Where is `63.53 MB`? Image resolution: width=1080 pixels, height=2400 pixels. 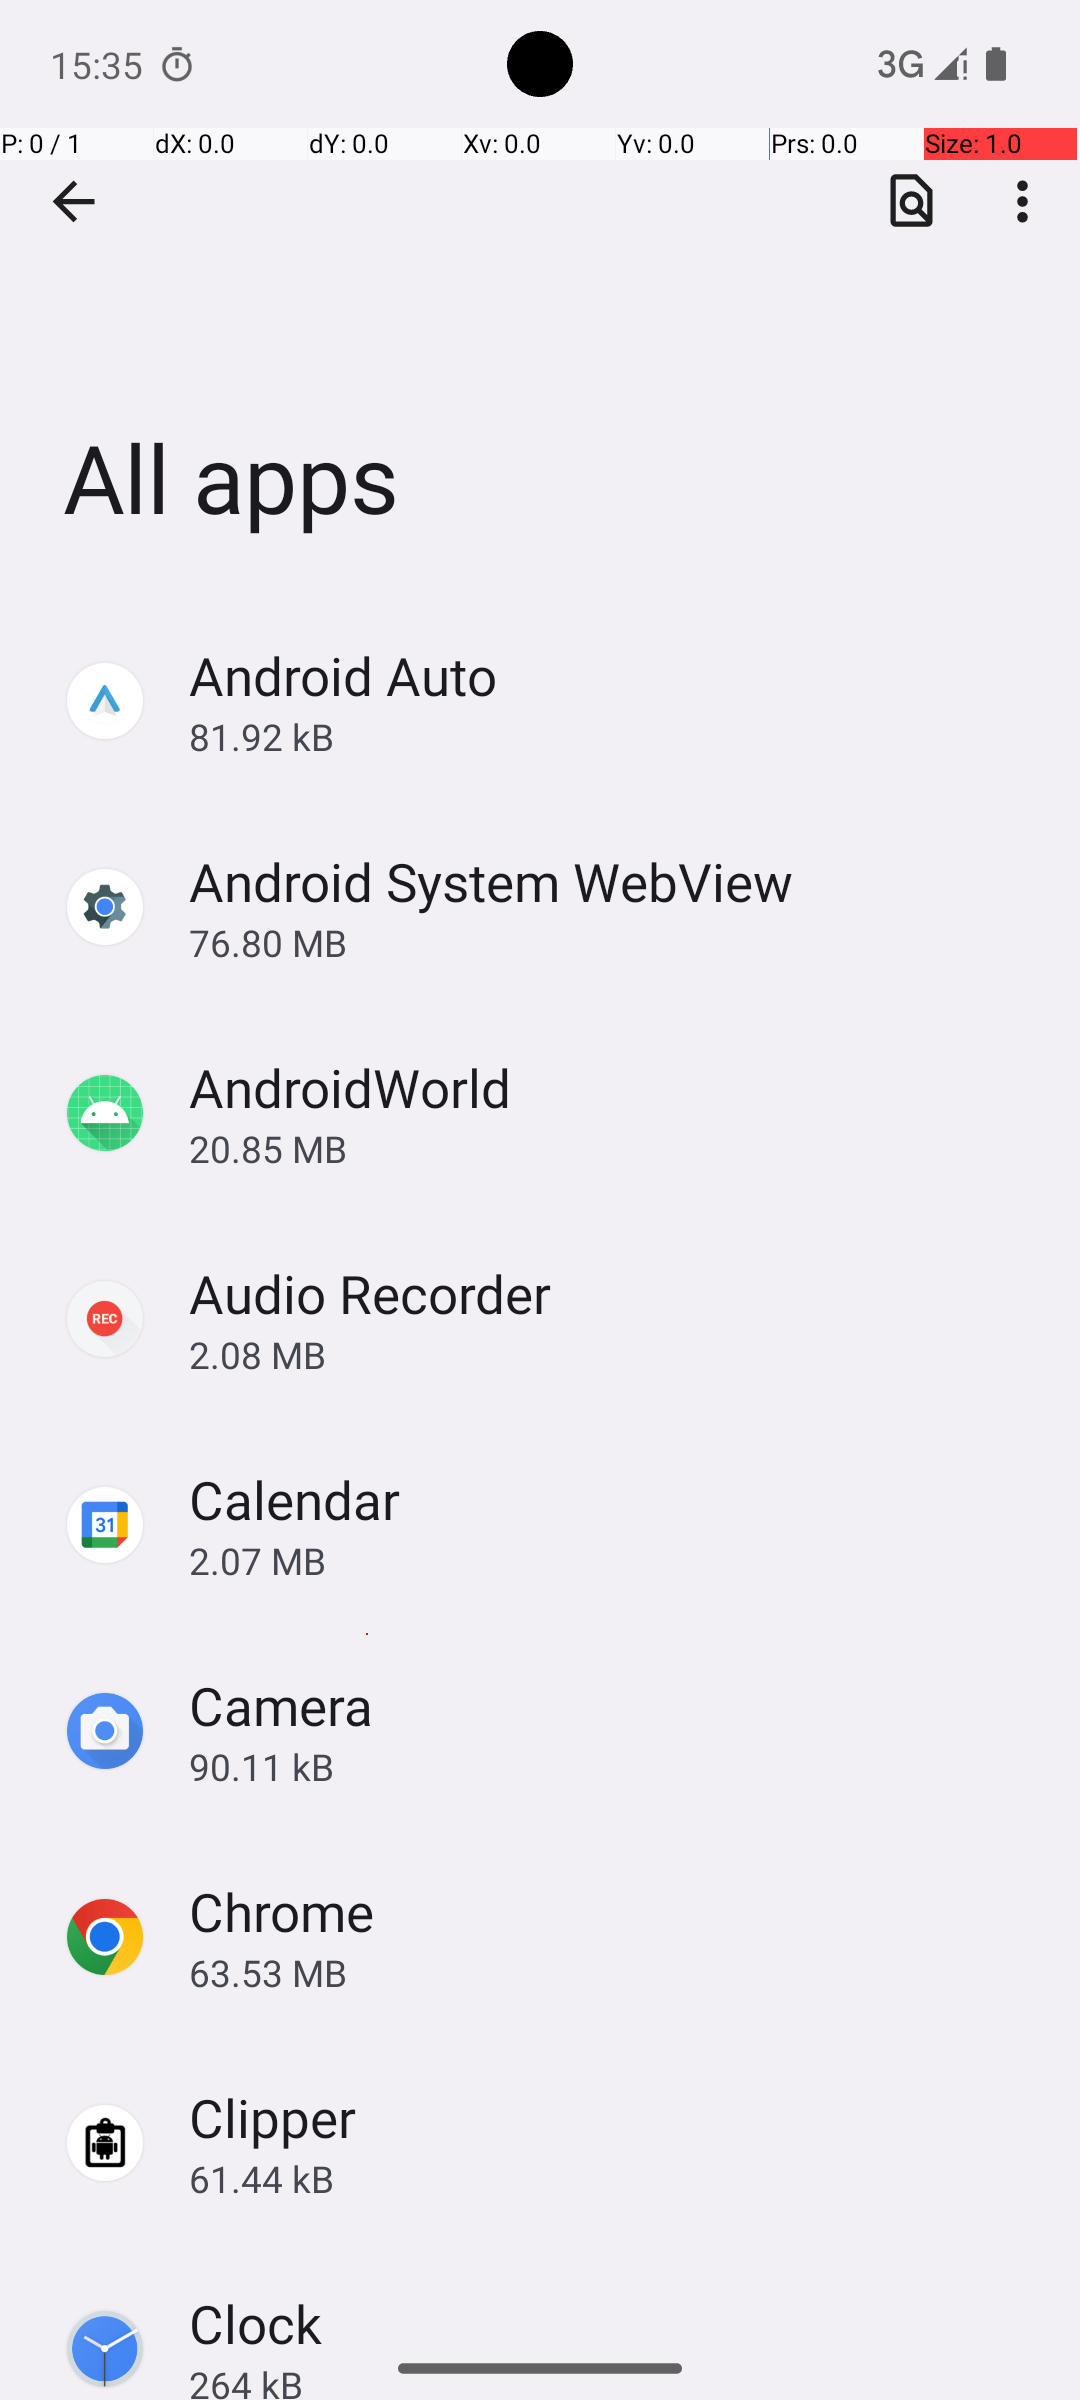
63.53 MB is located at coordinates (614, 1972).